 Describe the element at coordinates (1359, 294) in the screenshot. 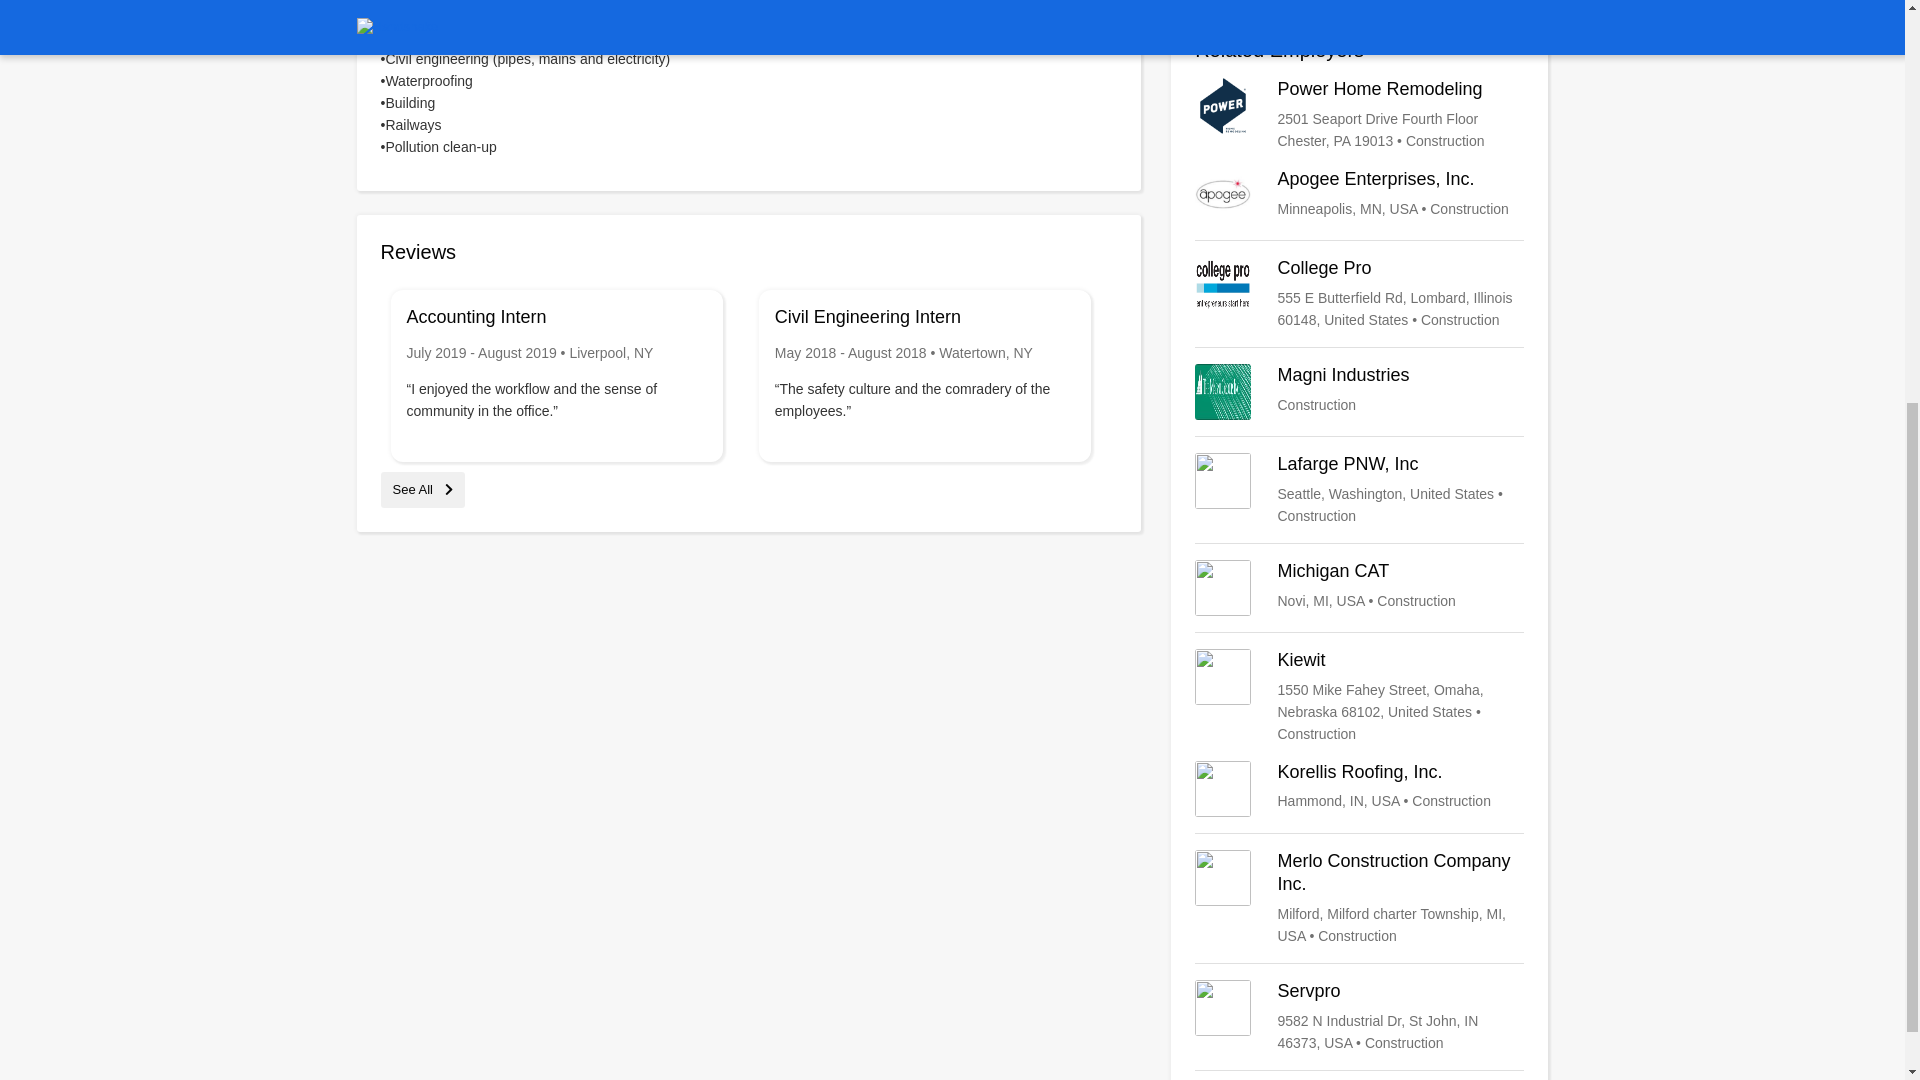

I see `Lafarge PNW, Inc` at that location.